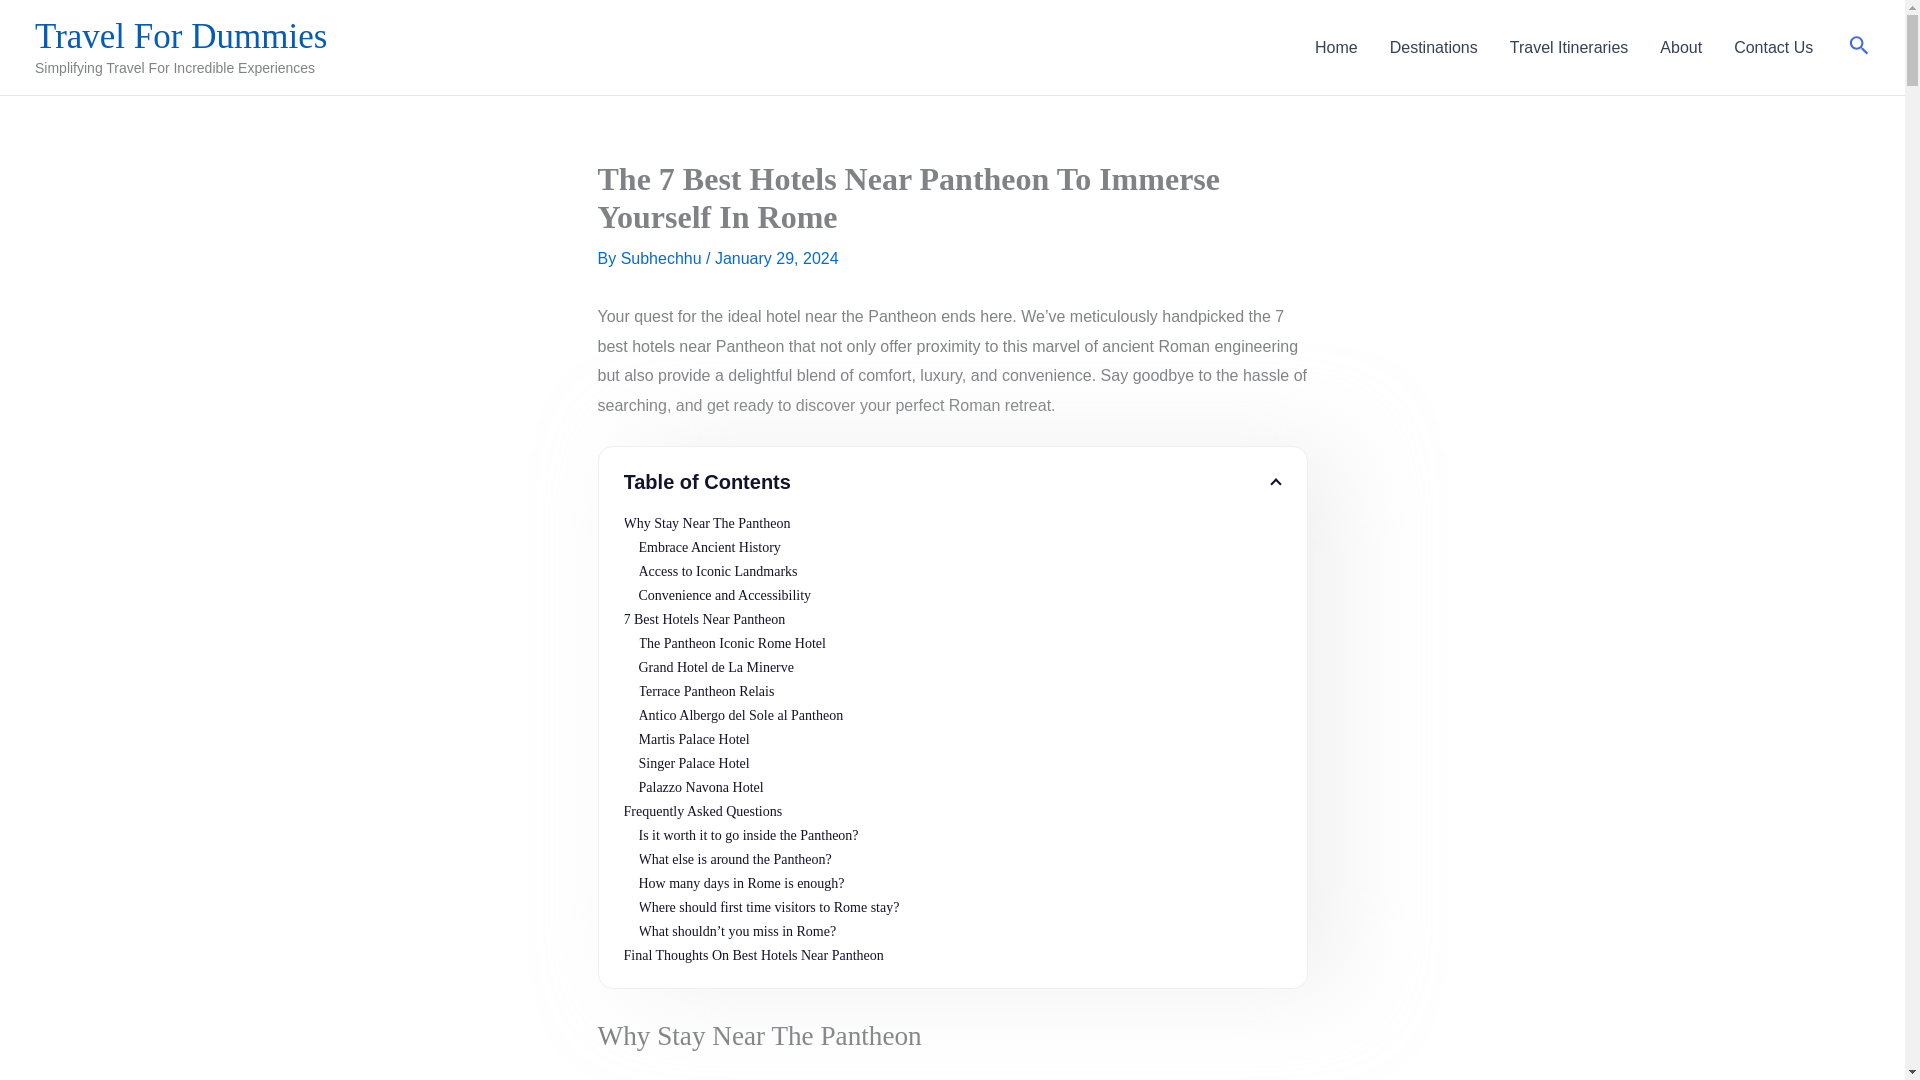  What do you see at coordinates (953, 812) in the screenshot?
I see `Frequently Asked Questions` at bounding box center [953, 812].